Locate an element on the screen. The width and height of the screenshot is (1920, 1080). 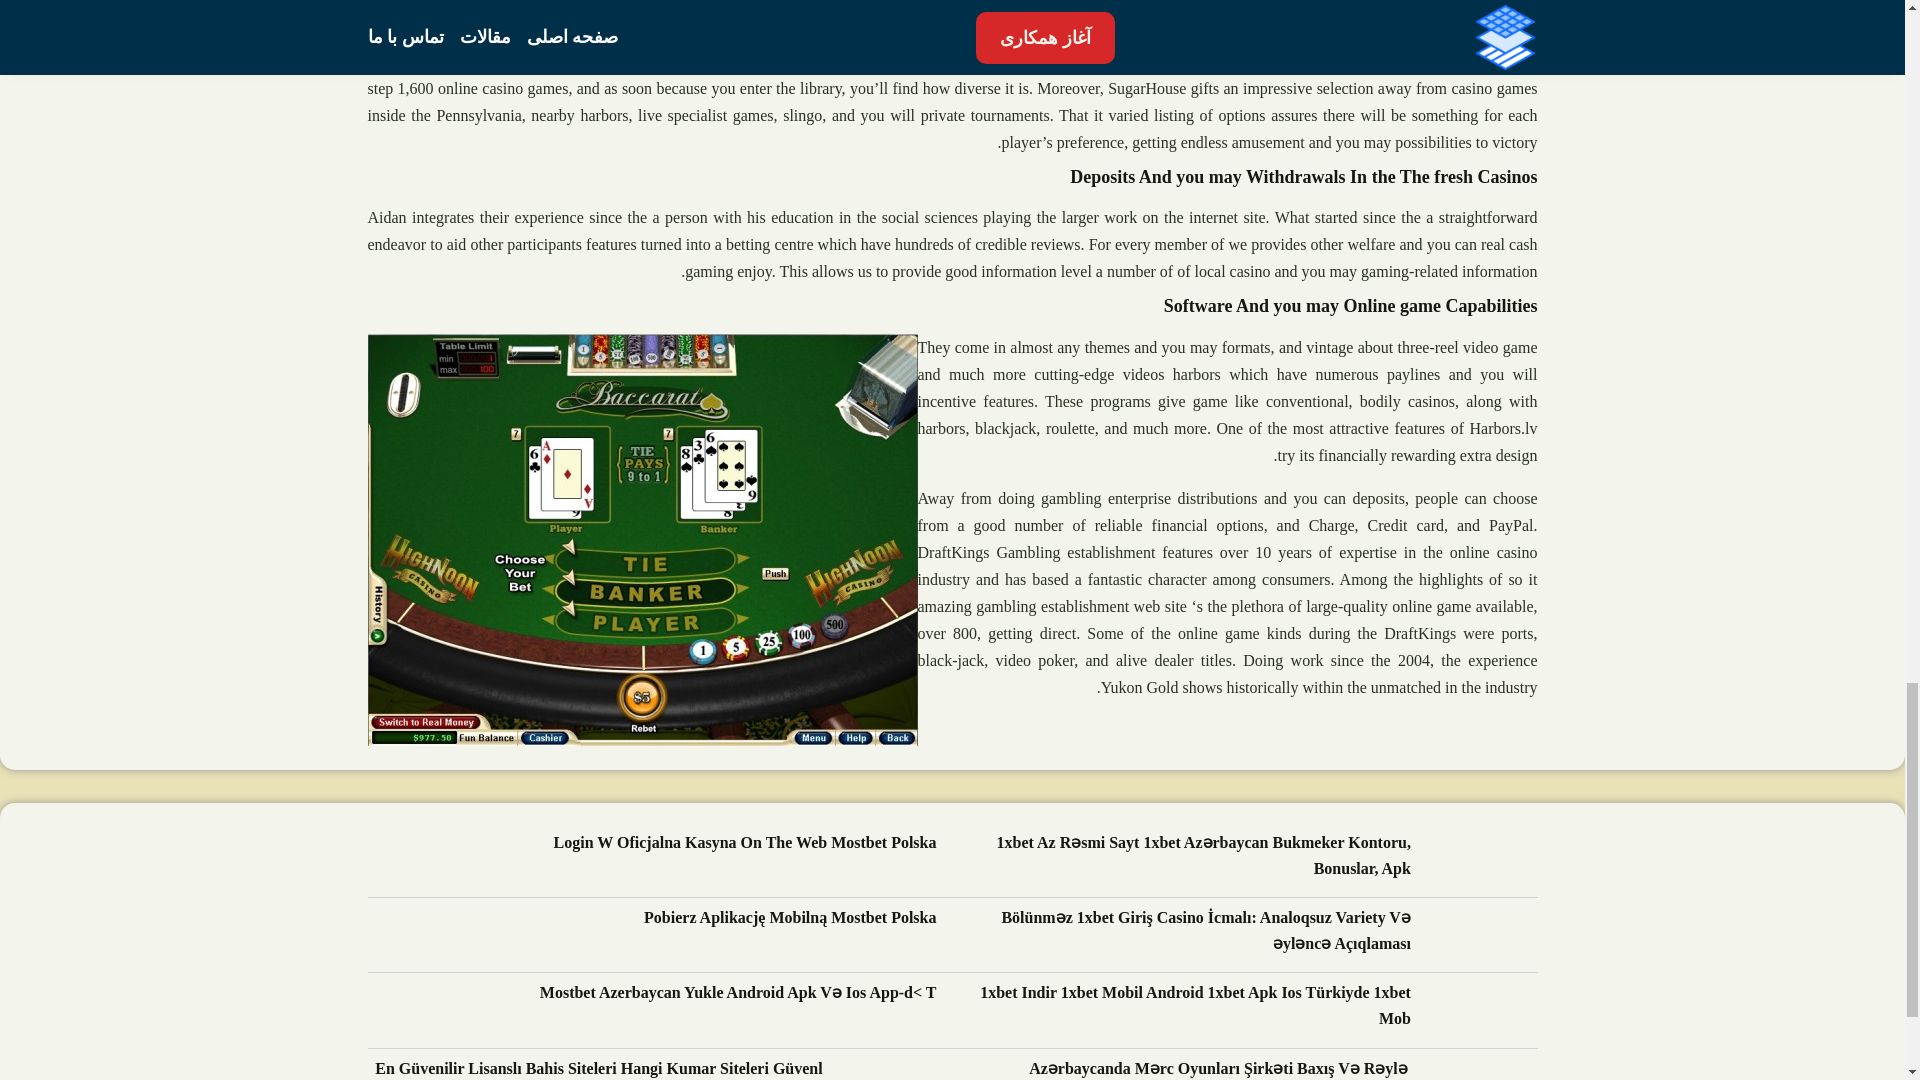
Login W Oficjalna Kasyna On The Web Mostbet Polska is located at coordinates (745, 844).